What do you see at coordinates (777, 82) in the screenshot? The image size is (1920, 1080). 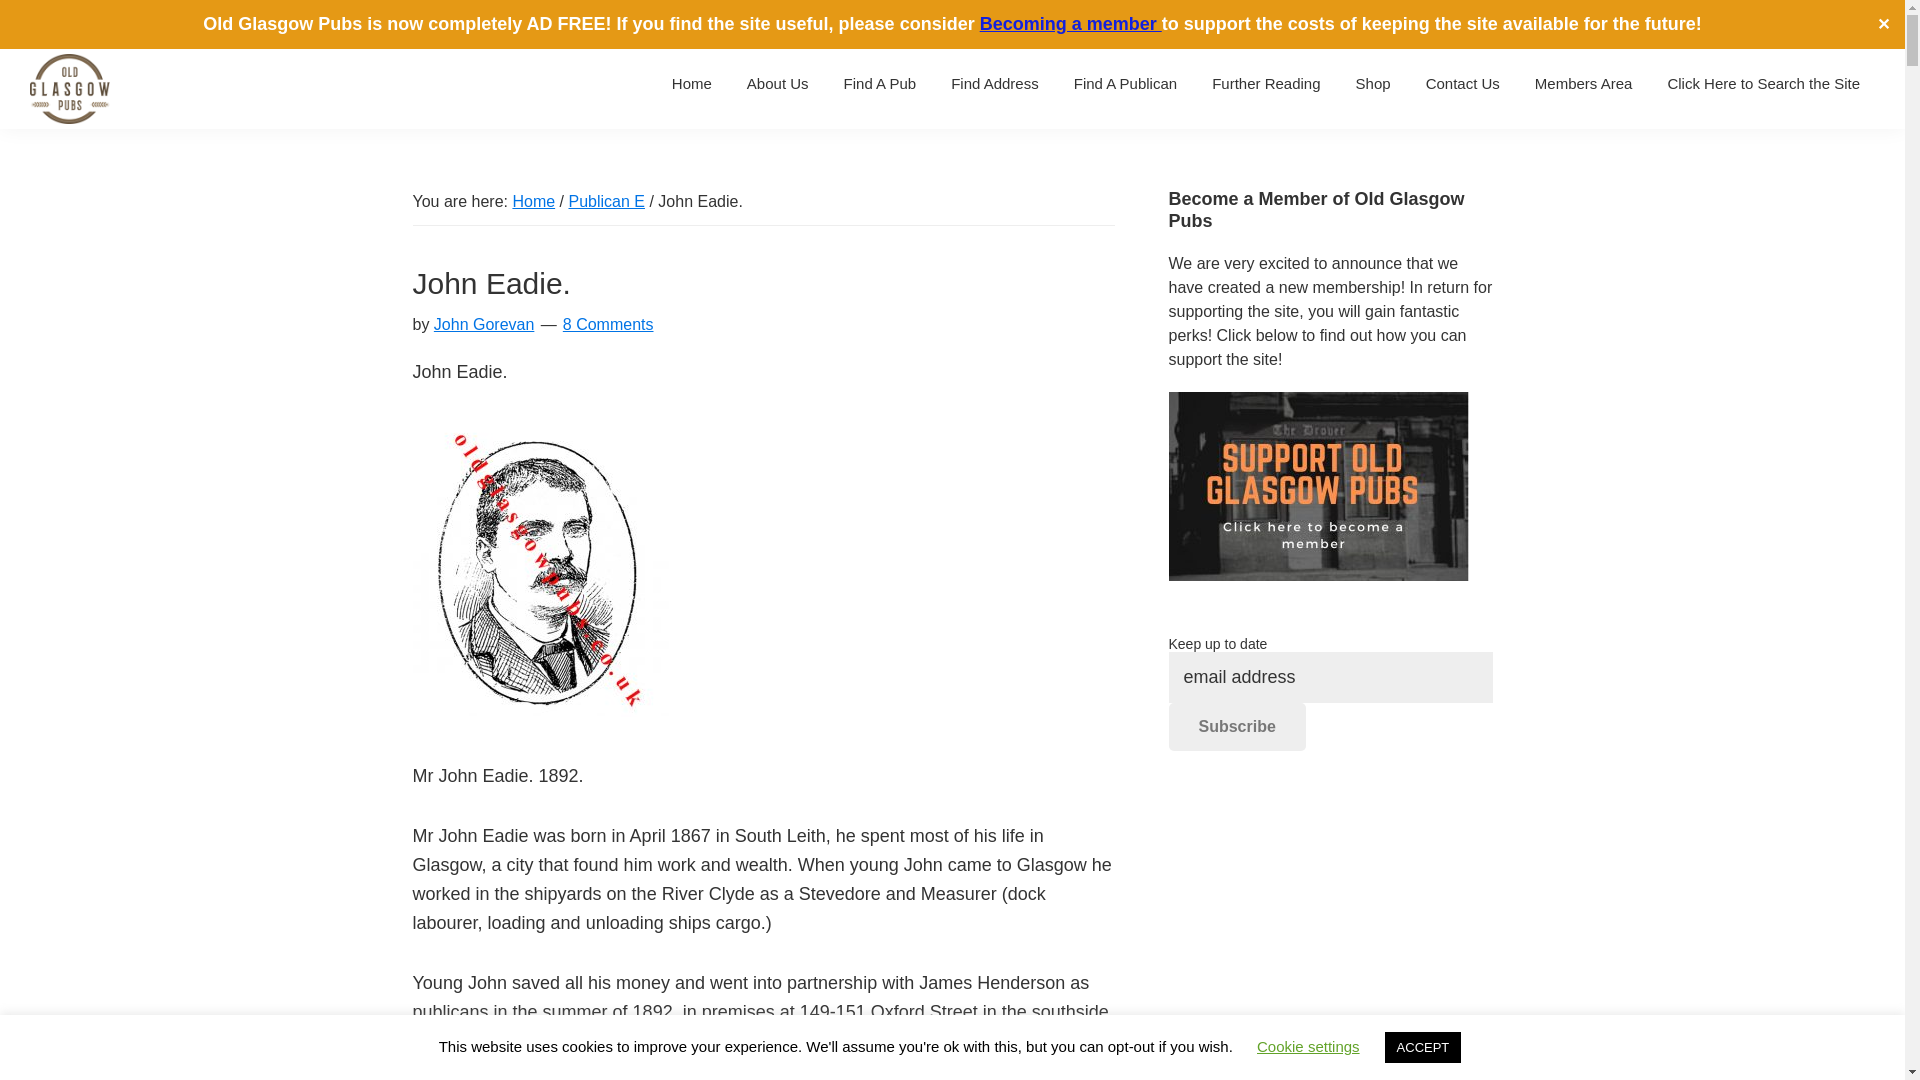 I see `About Us` at bounding box center [777, 82].